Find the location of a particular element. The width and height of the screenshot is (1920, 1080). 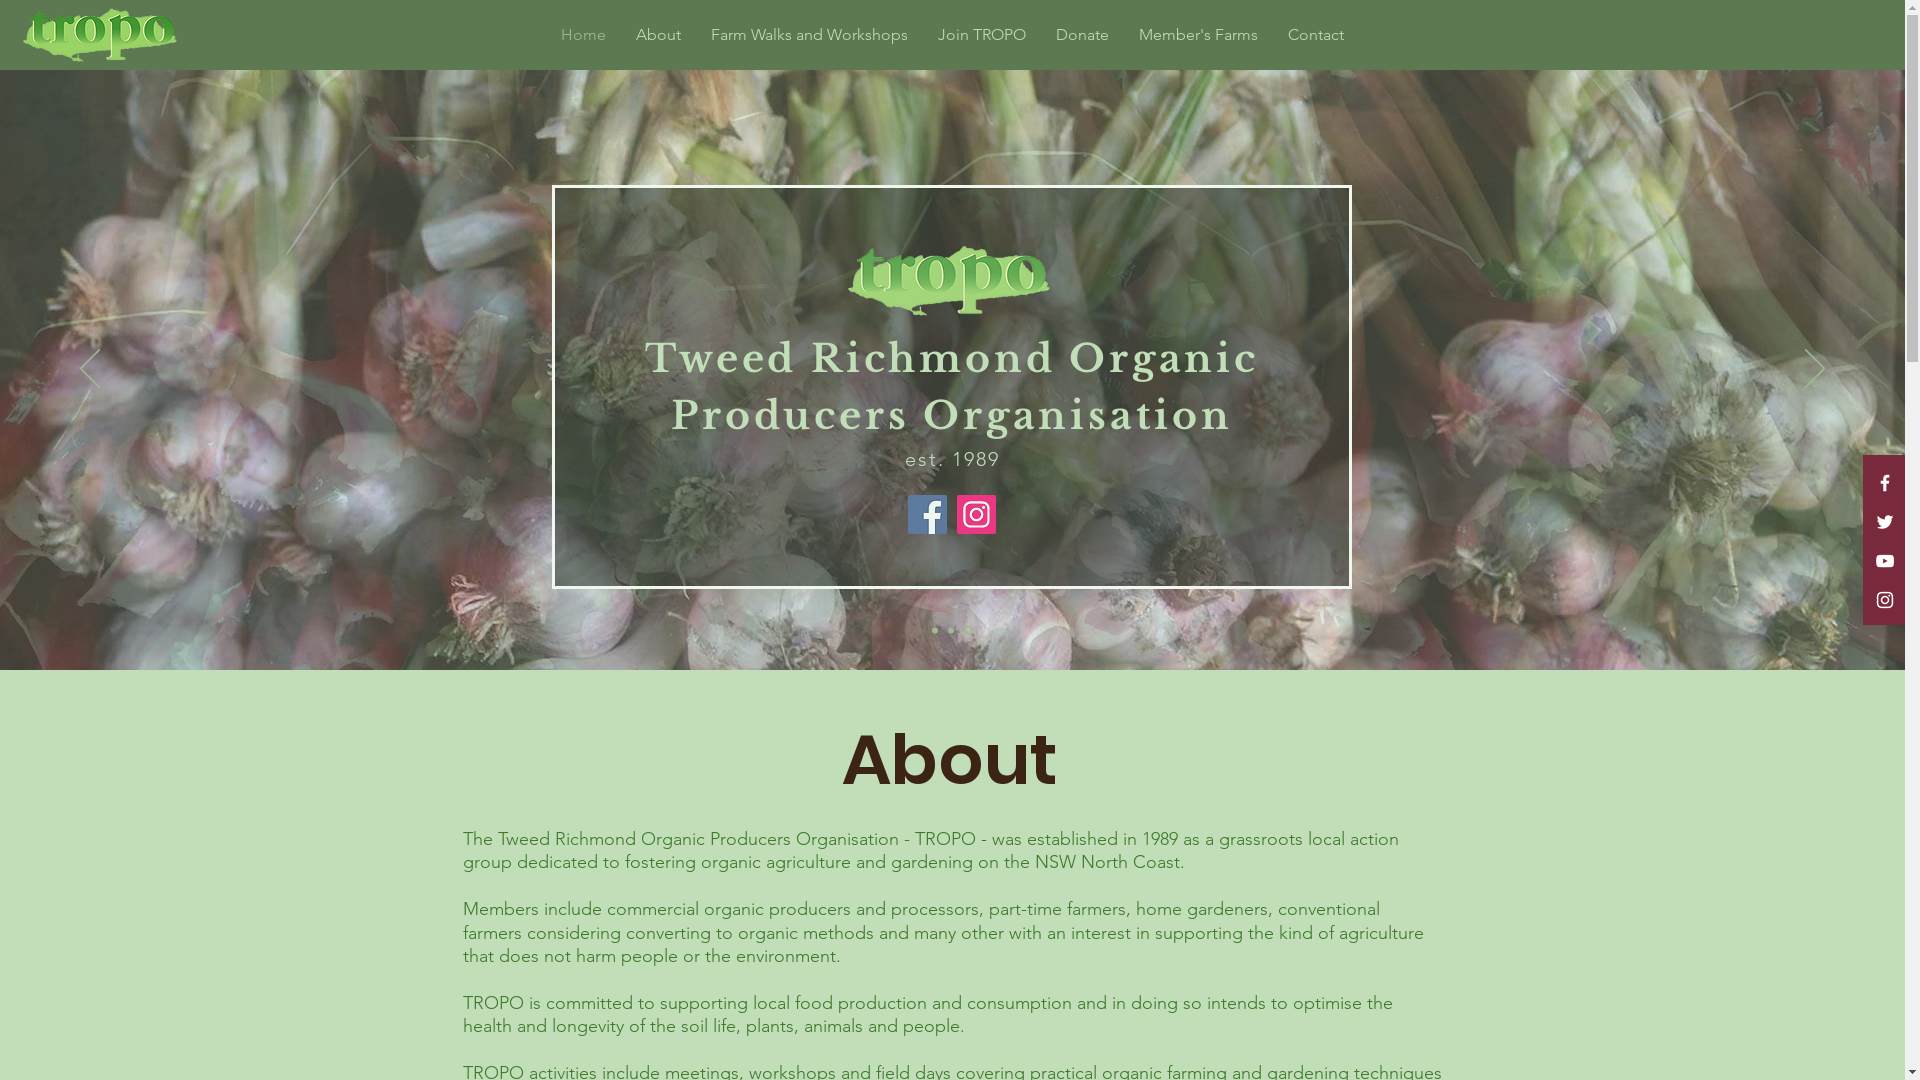

Join TROPO is located at coordinates (982, 34).